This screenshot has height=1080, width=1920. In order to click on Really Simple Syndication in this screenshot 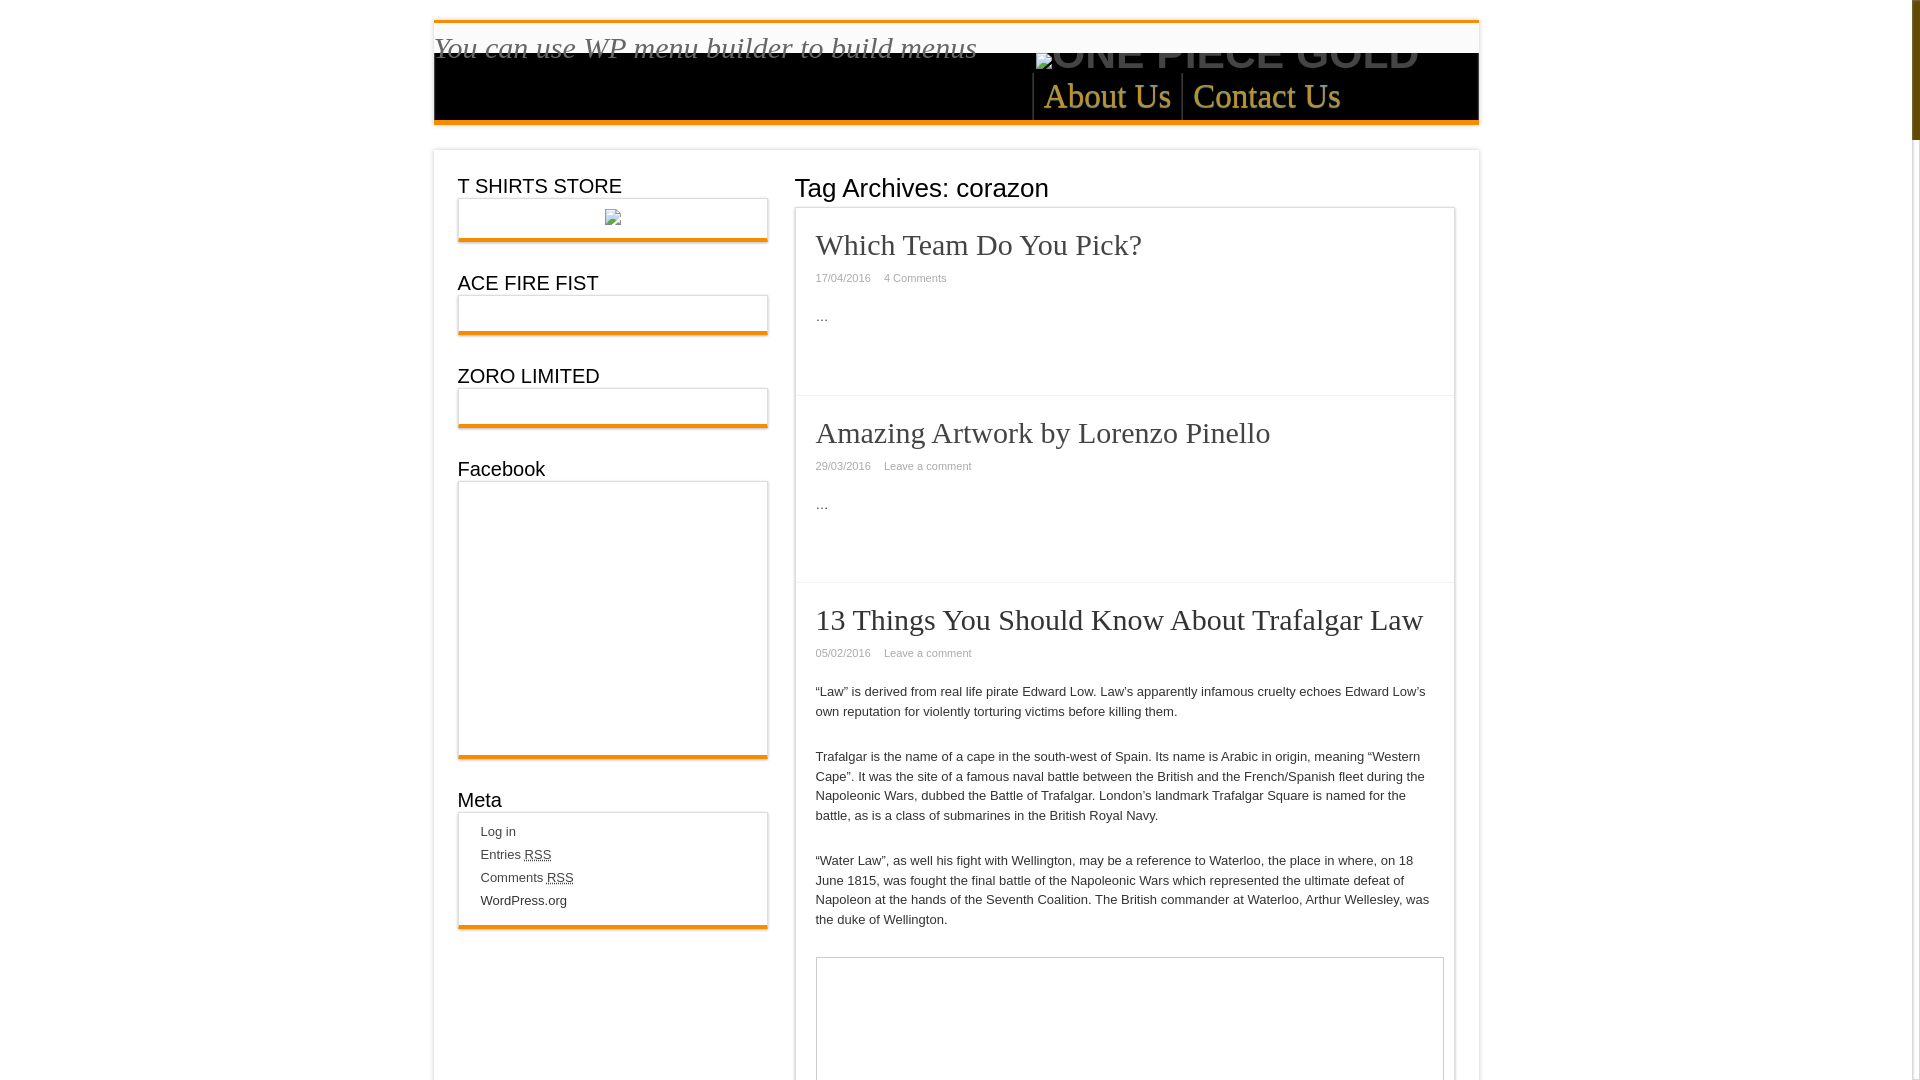, I will do `click(538, 854)`.